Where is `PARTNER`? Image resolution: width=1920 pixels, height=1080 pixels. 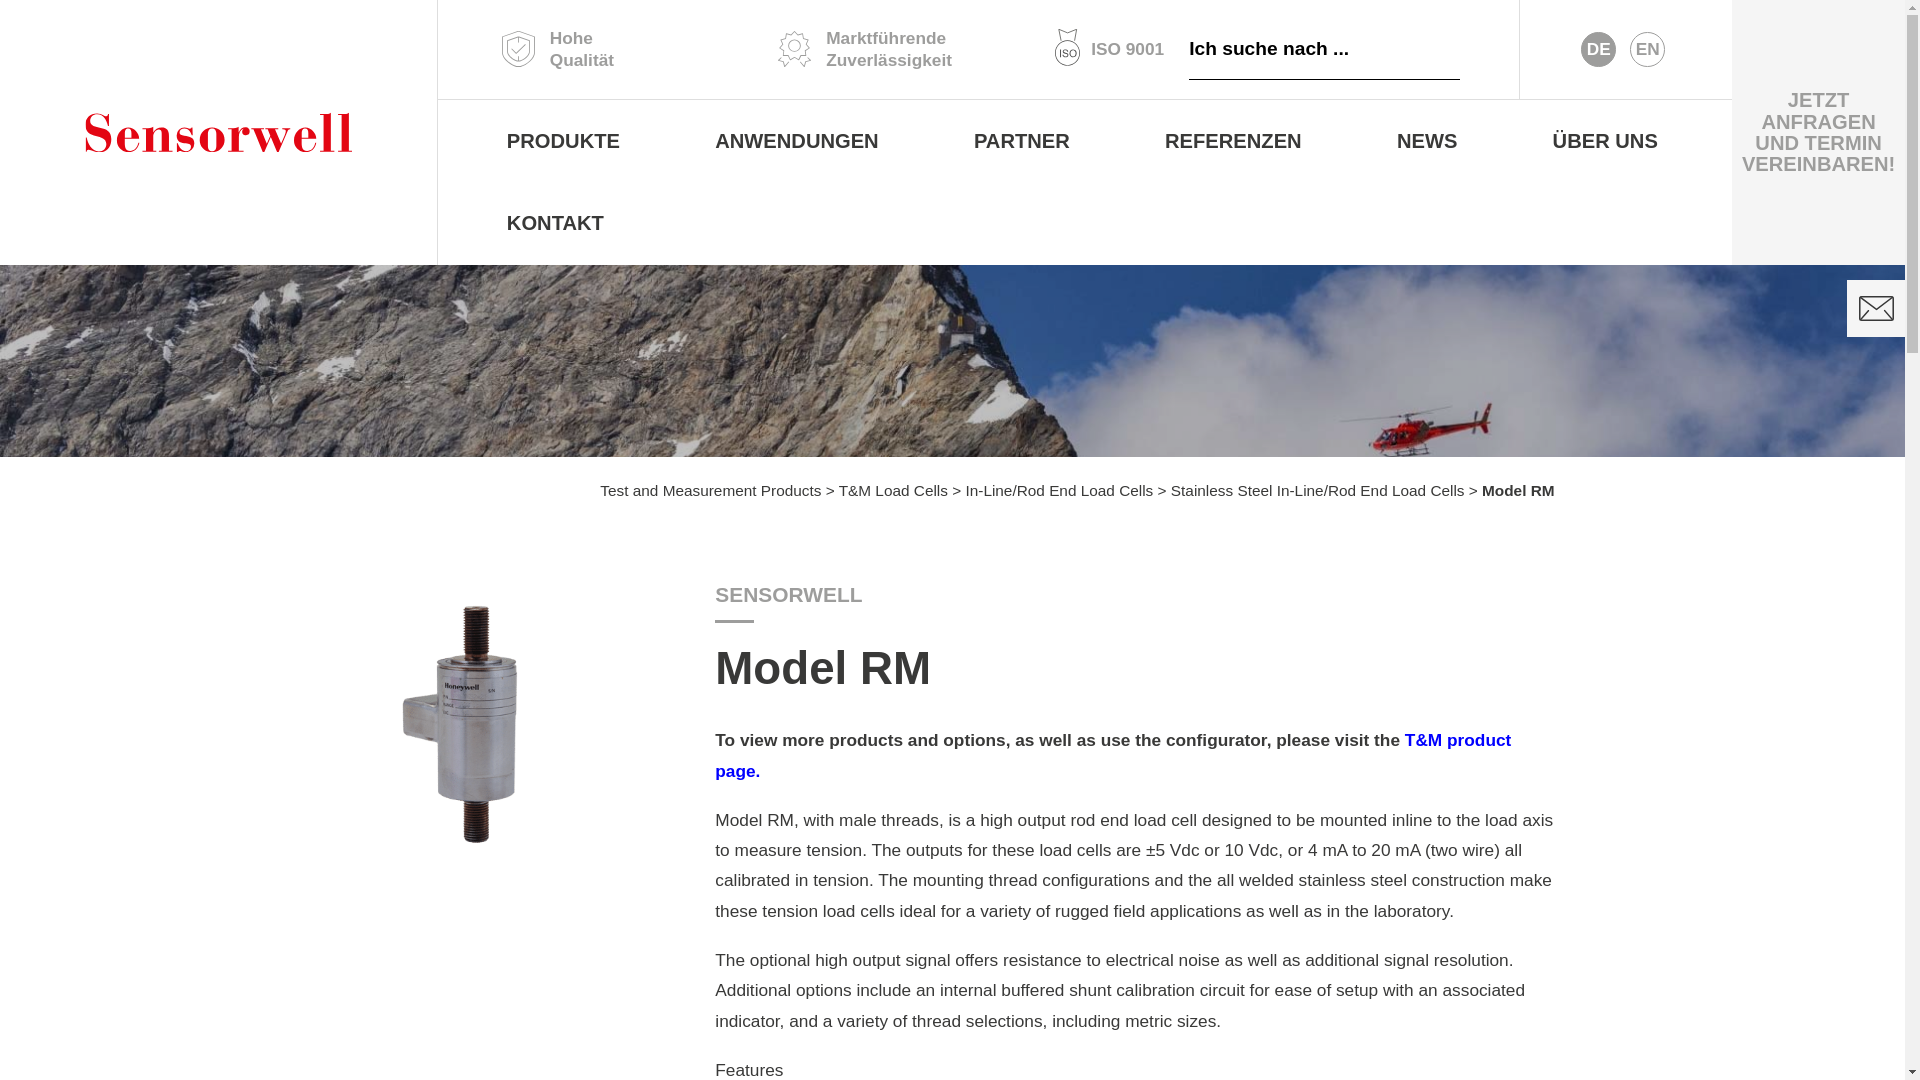
PARTNER is located at coordinates (1021, 141).